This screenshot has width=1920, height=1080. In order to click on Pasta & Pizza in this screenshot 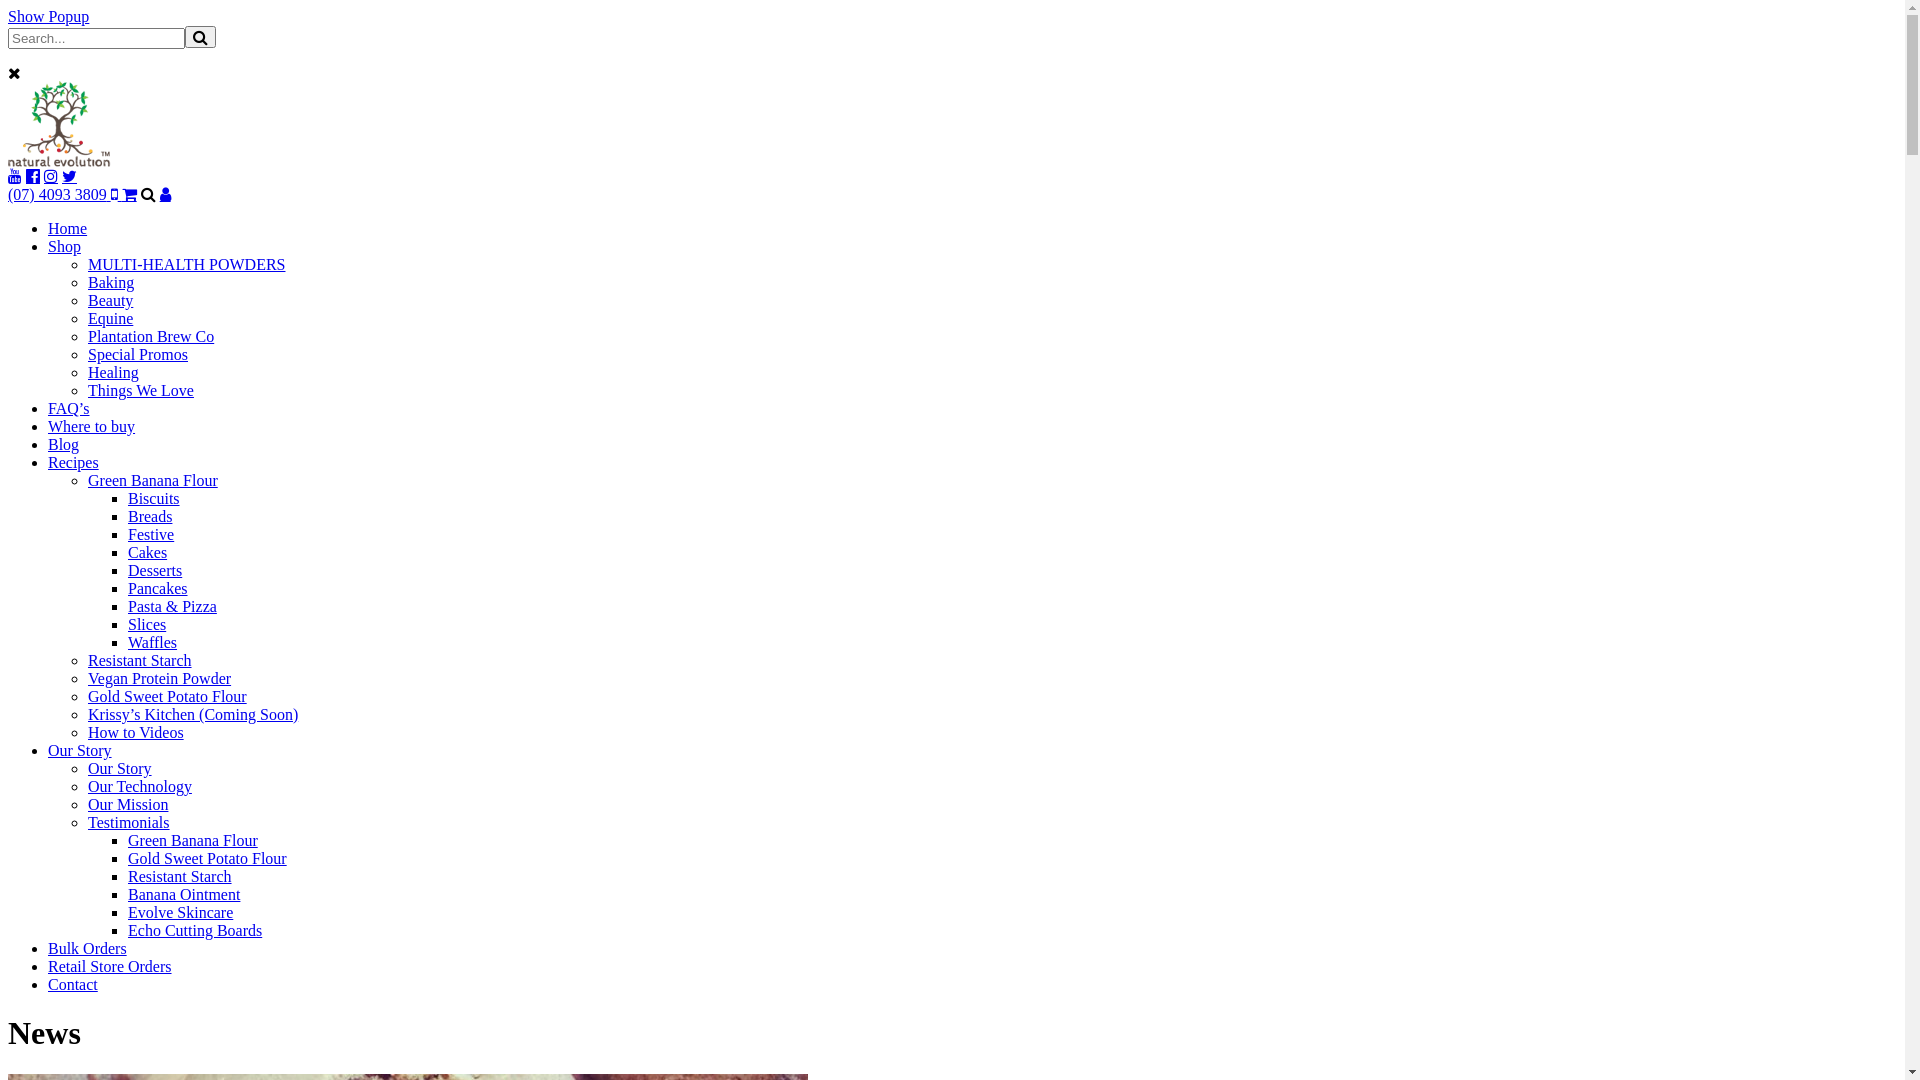, I will do `click(172, 606)`.